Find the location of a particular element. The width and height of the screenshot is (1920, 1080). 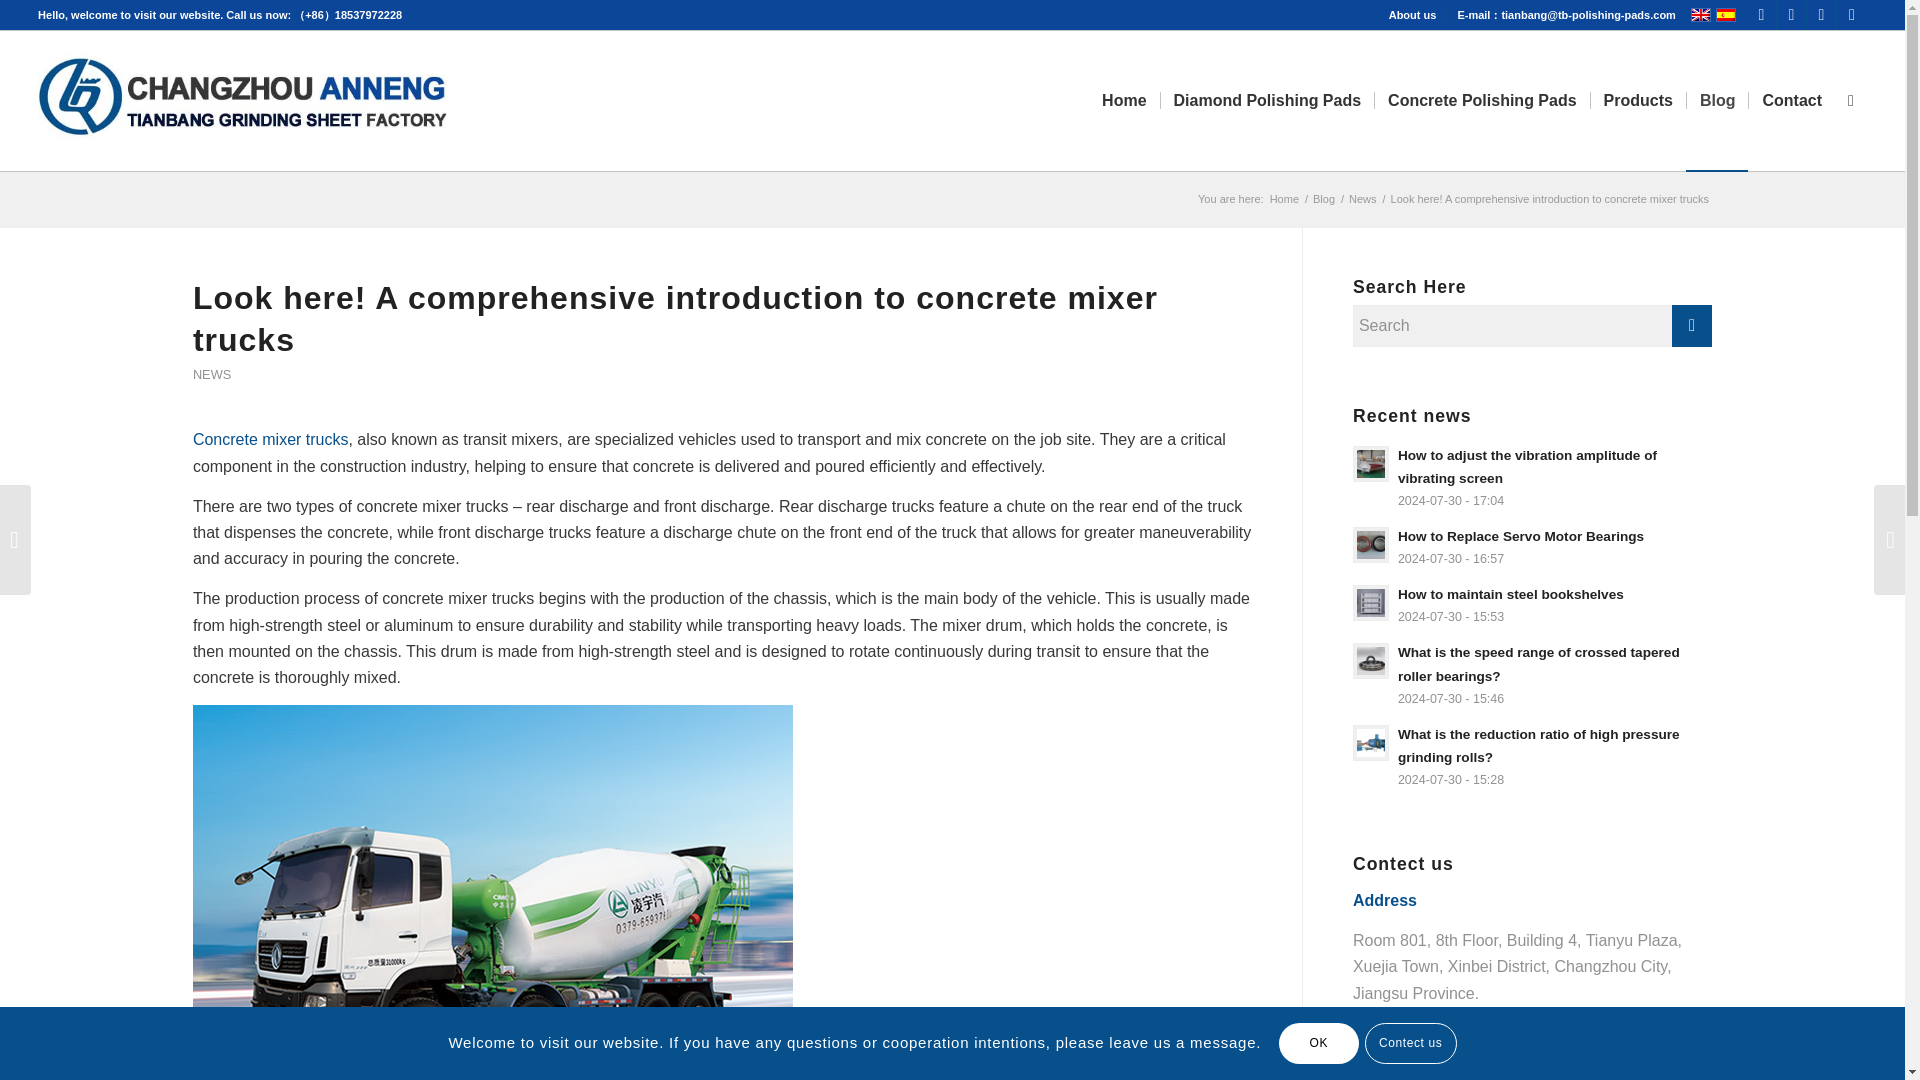

Diamond Polishing Pads is located at coordinates (1266, 100).